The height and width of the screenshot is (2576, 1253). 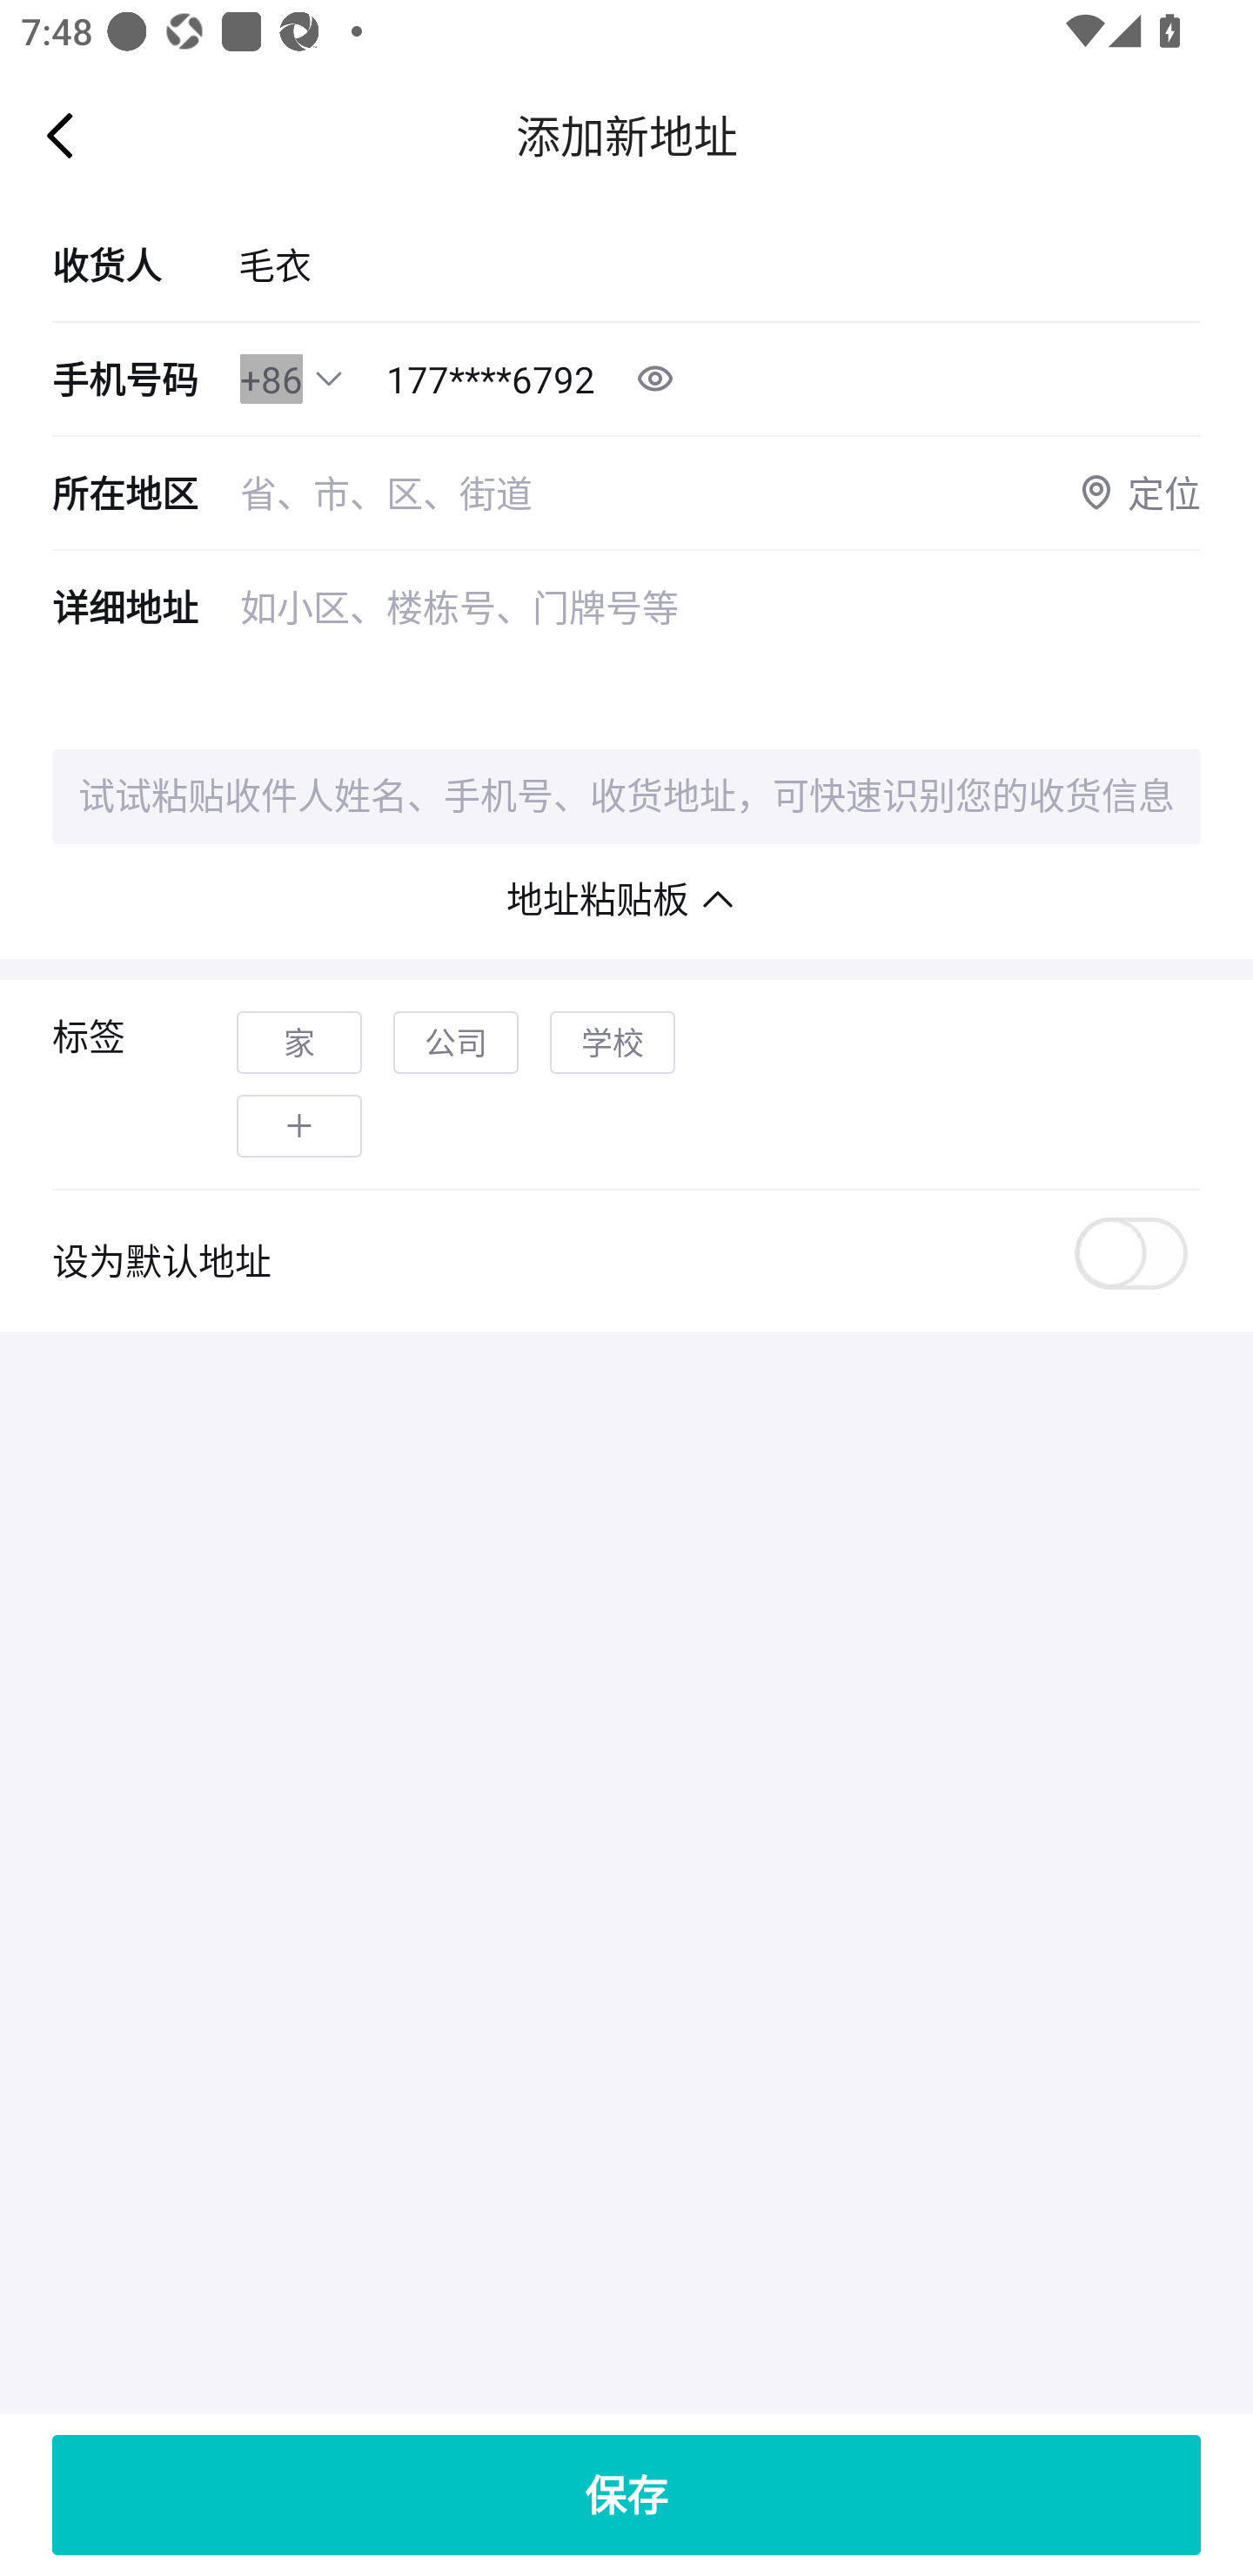 I want to click on 定位, so click(x=1137, y=493).